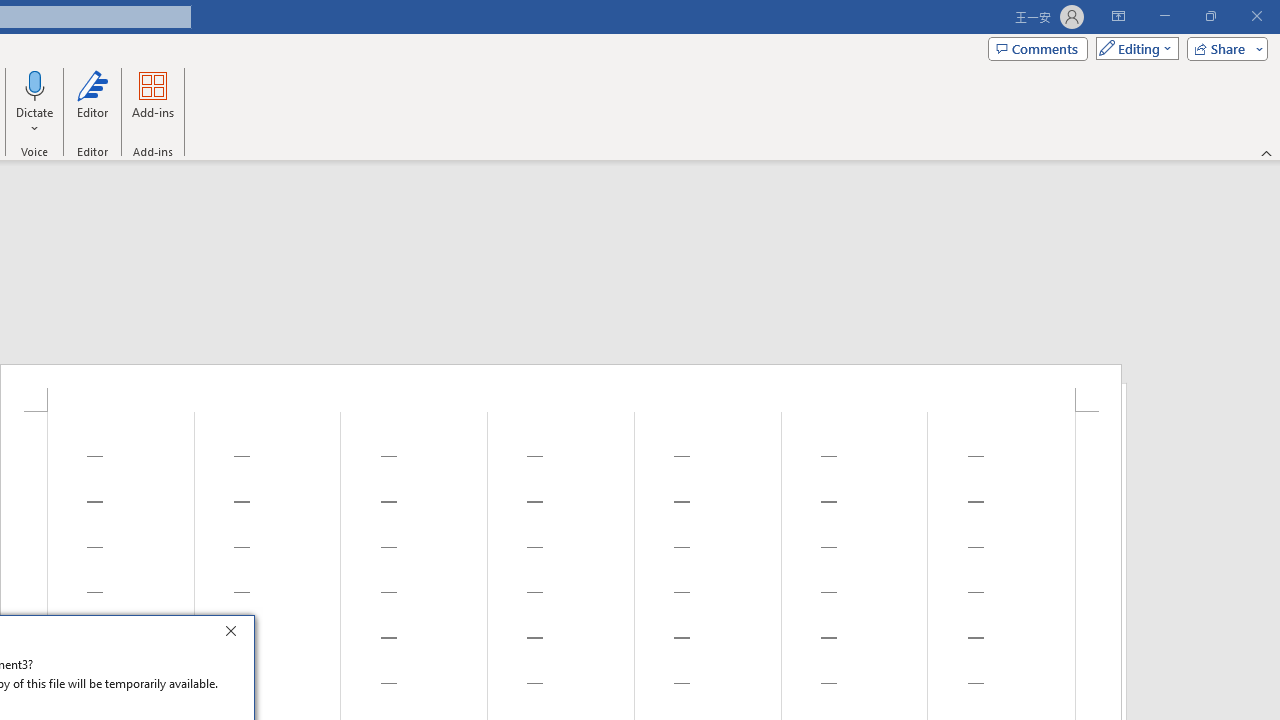 The width and height of the screenshot is (1280, 720). Describe the element at coordinates (92, 102) in the screenshot. I see `Editor` at that location.